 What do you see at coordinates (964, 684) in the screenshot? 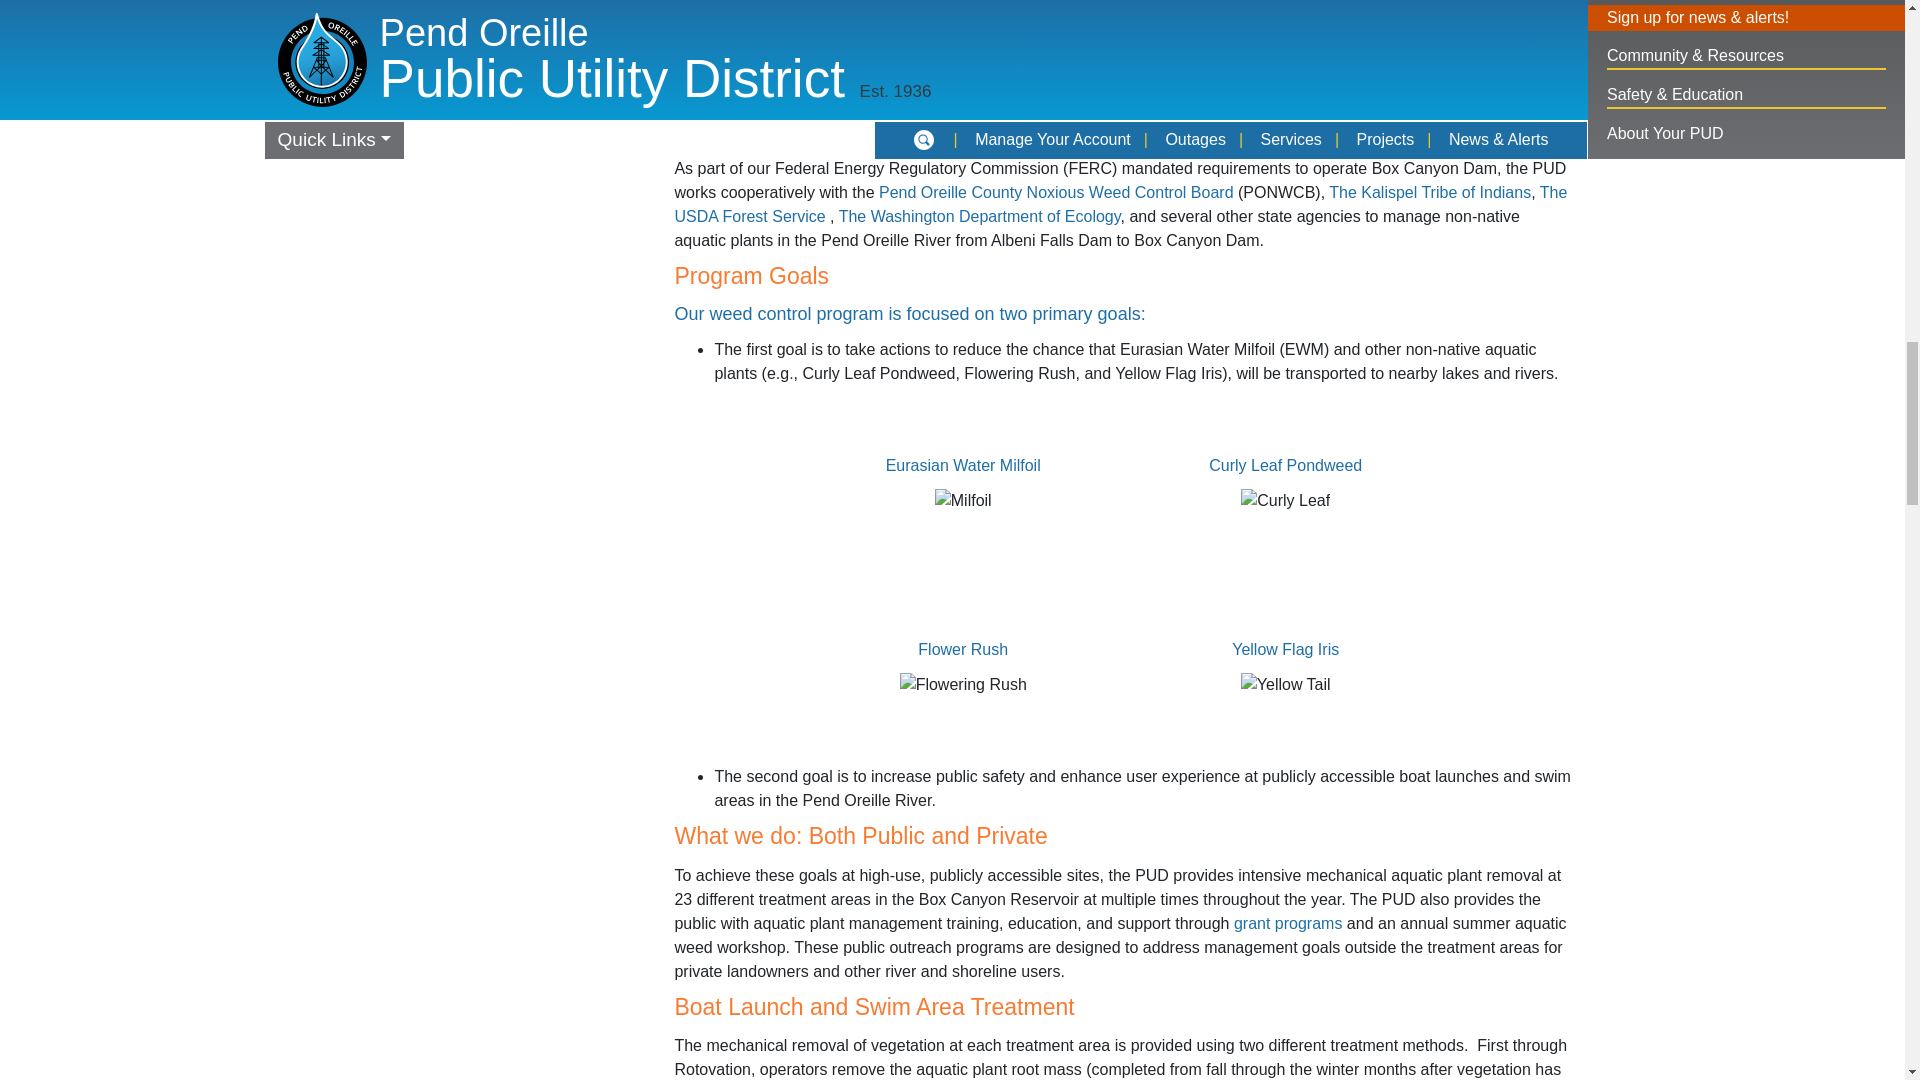
I see `Flowering Rush` at bounding box center [964, 684].